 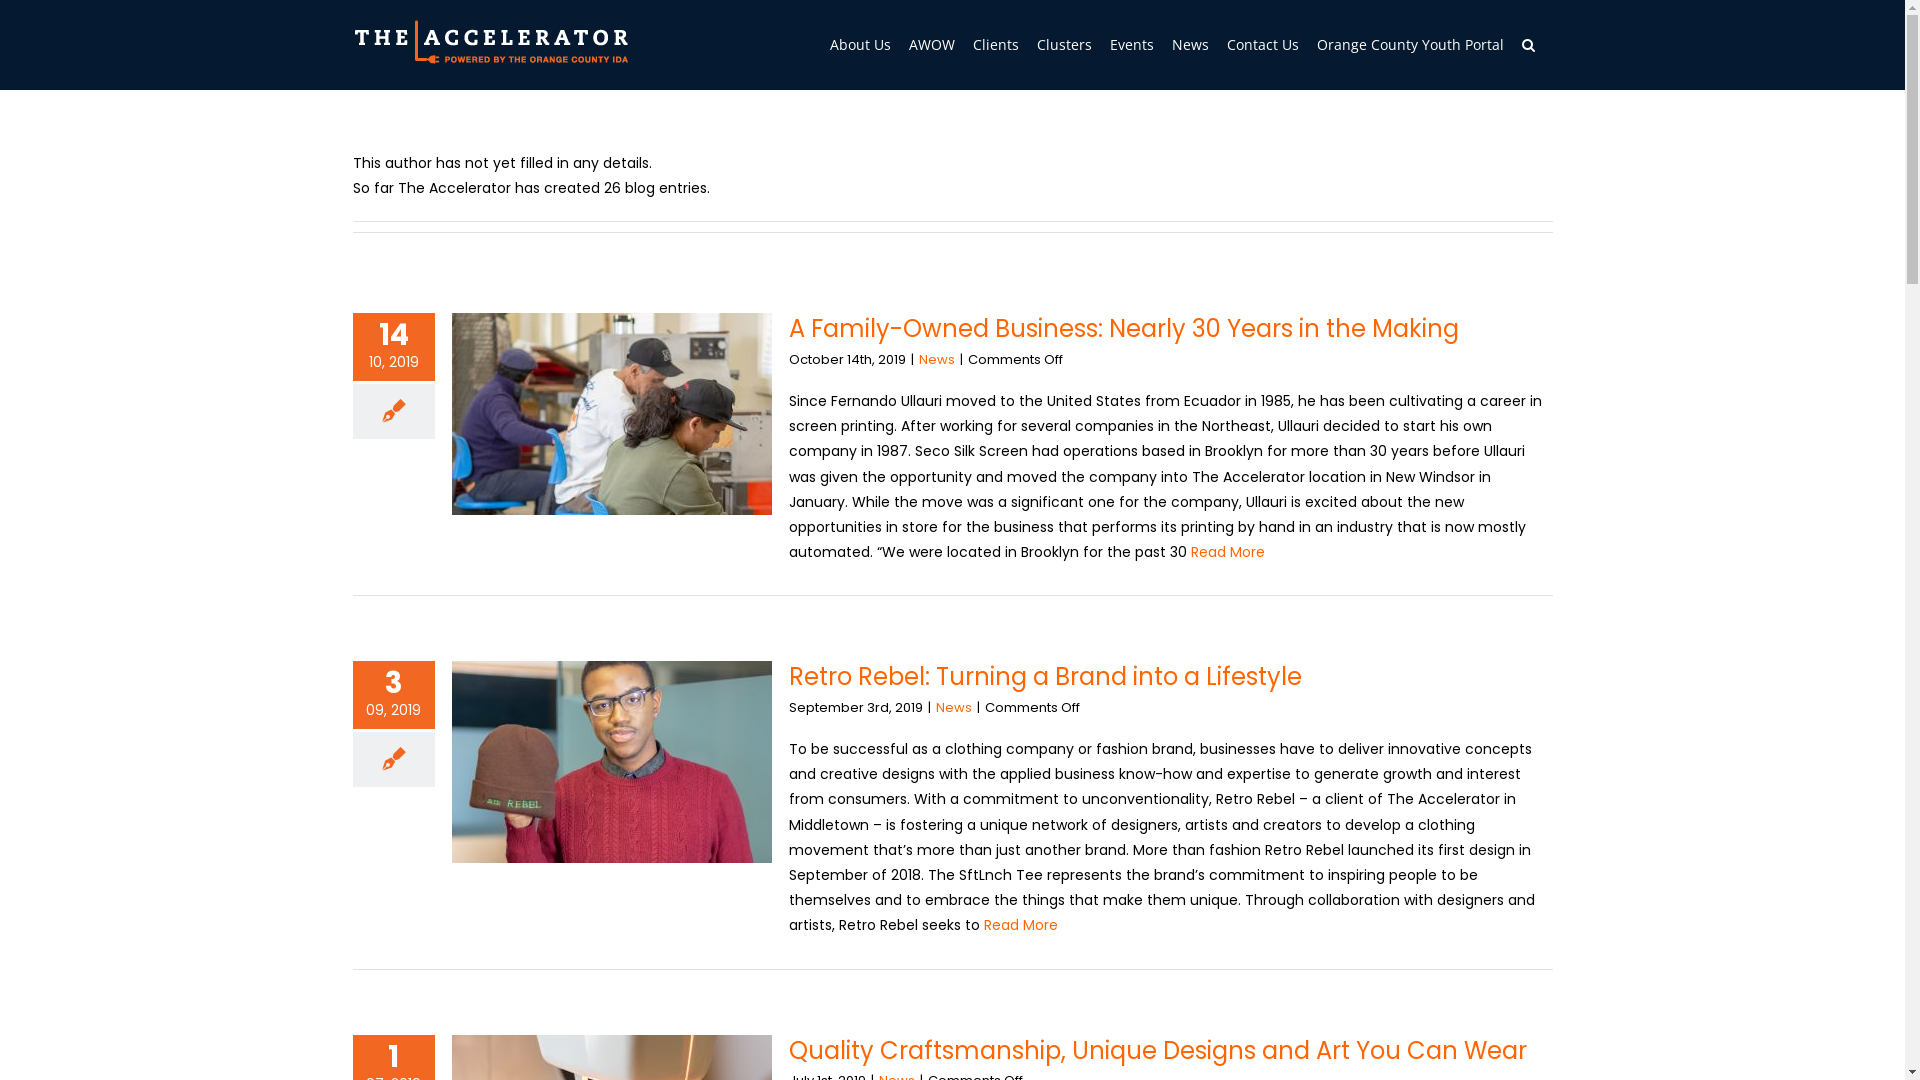 What do you see at coordinates (860, 45) in the screenshot?
I see `About Us` at bounding box center [860, 45].